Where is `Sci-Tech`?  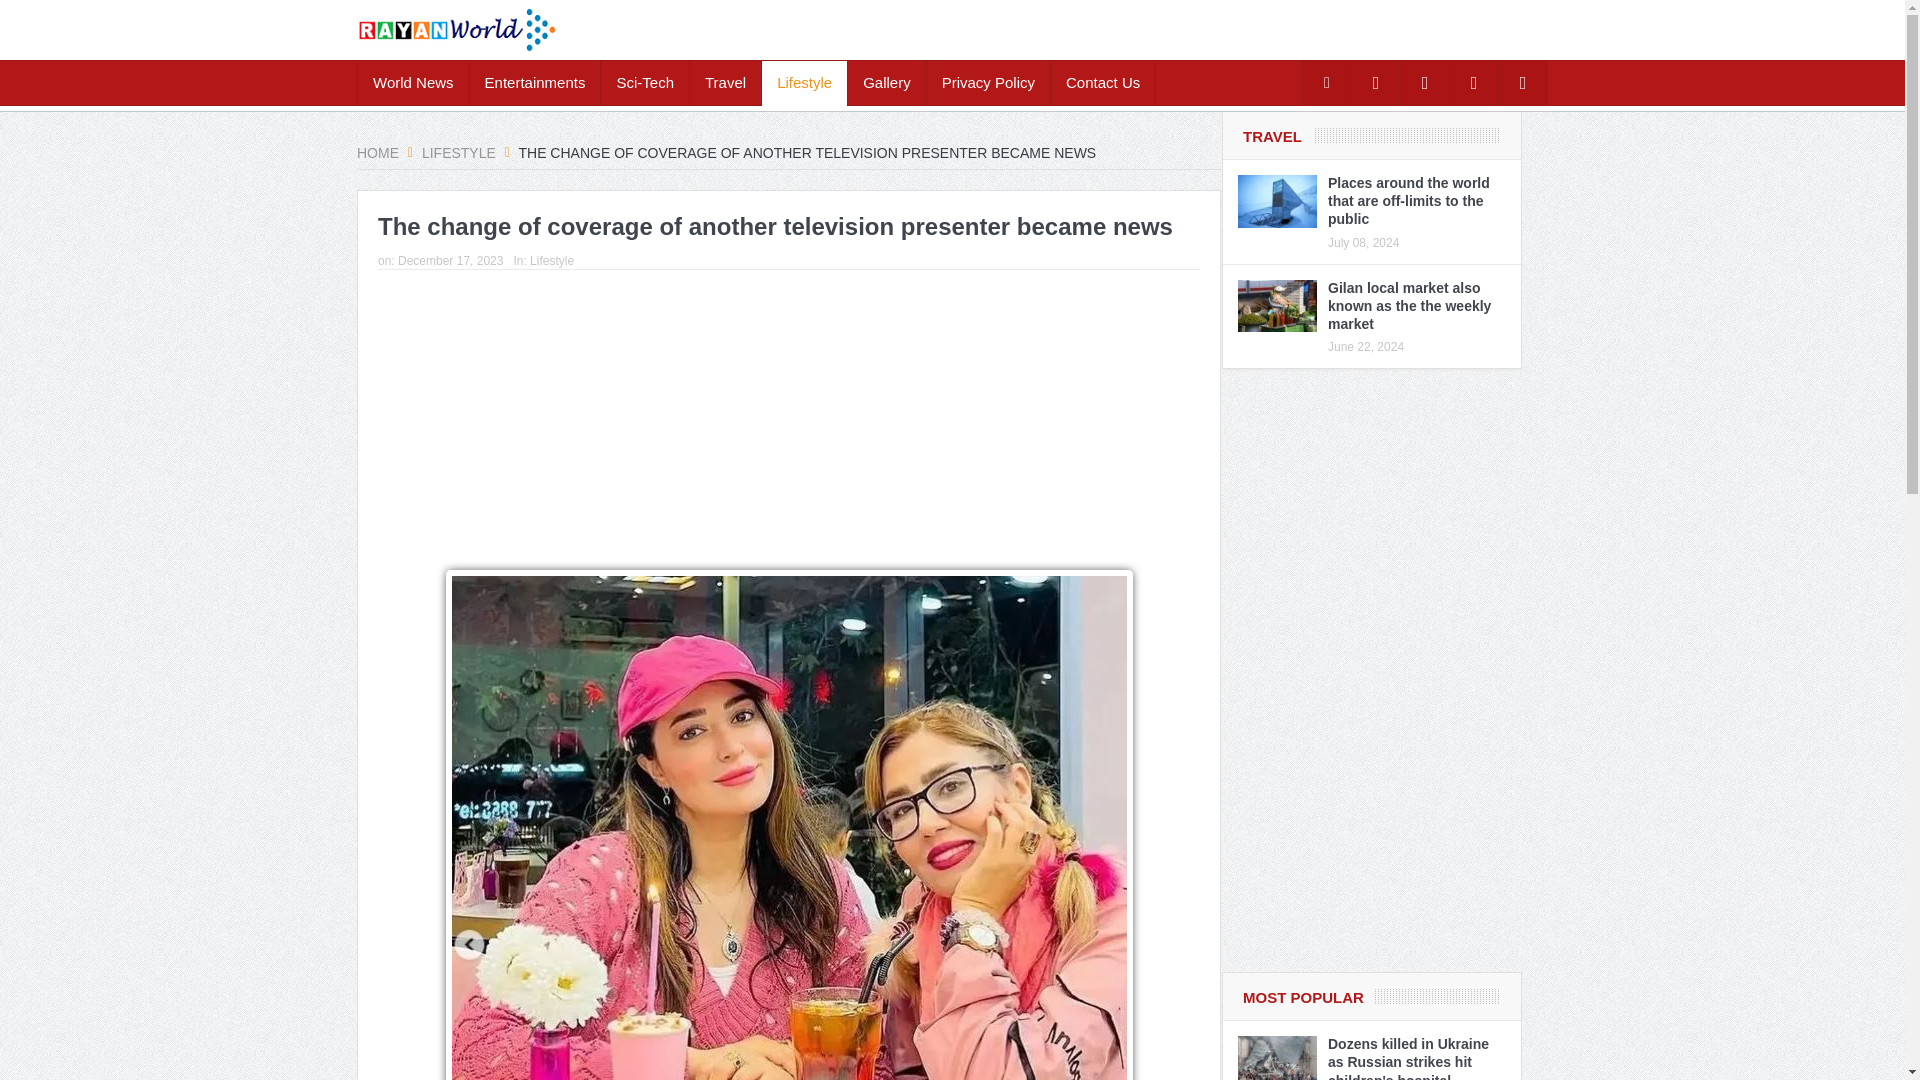 Sci-Tech is located at coordinates (644, 82).